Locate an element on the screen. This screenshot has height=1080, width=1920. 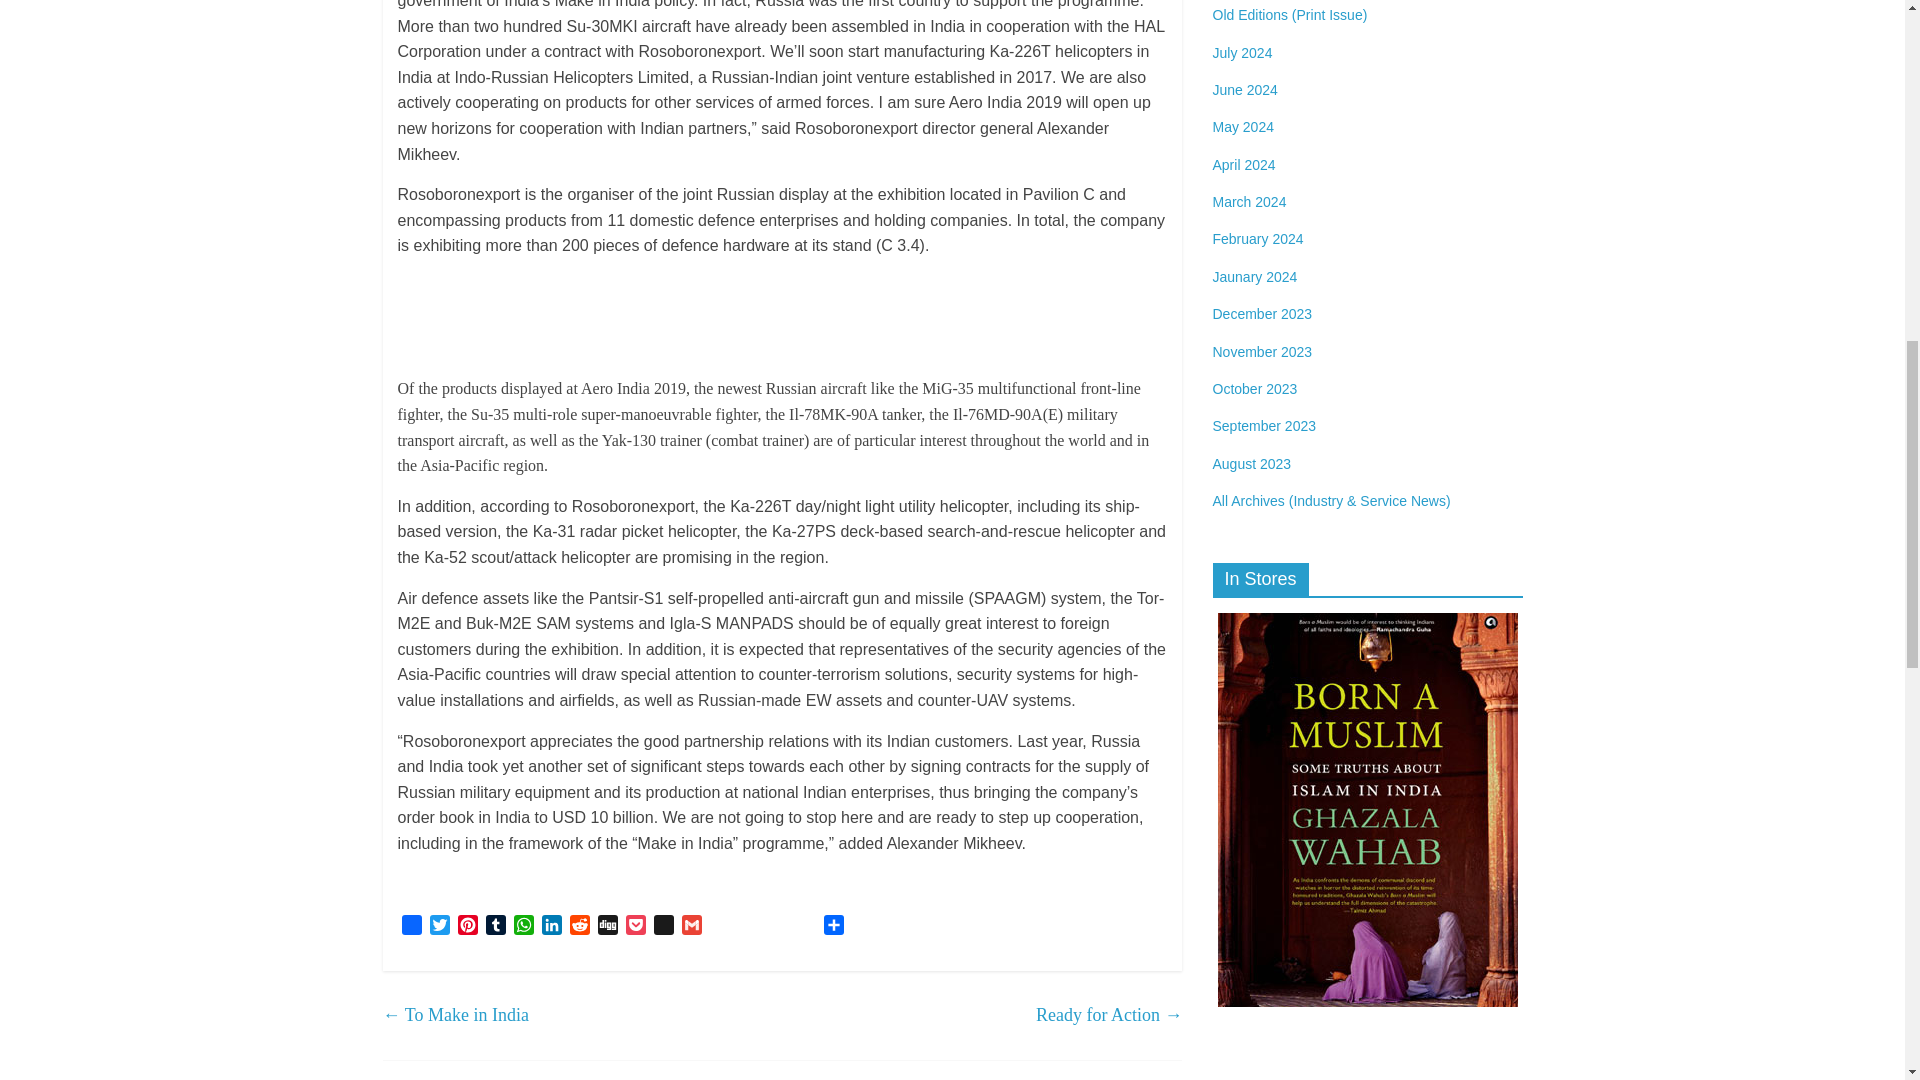
Twitter is located at coordinates (440, 926).